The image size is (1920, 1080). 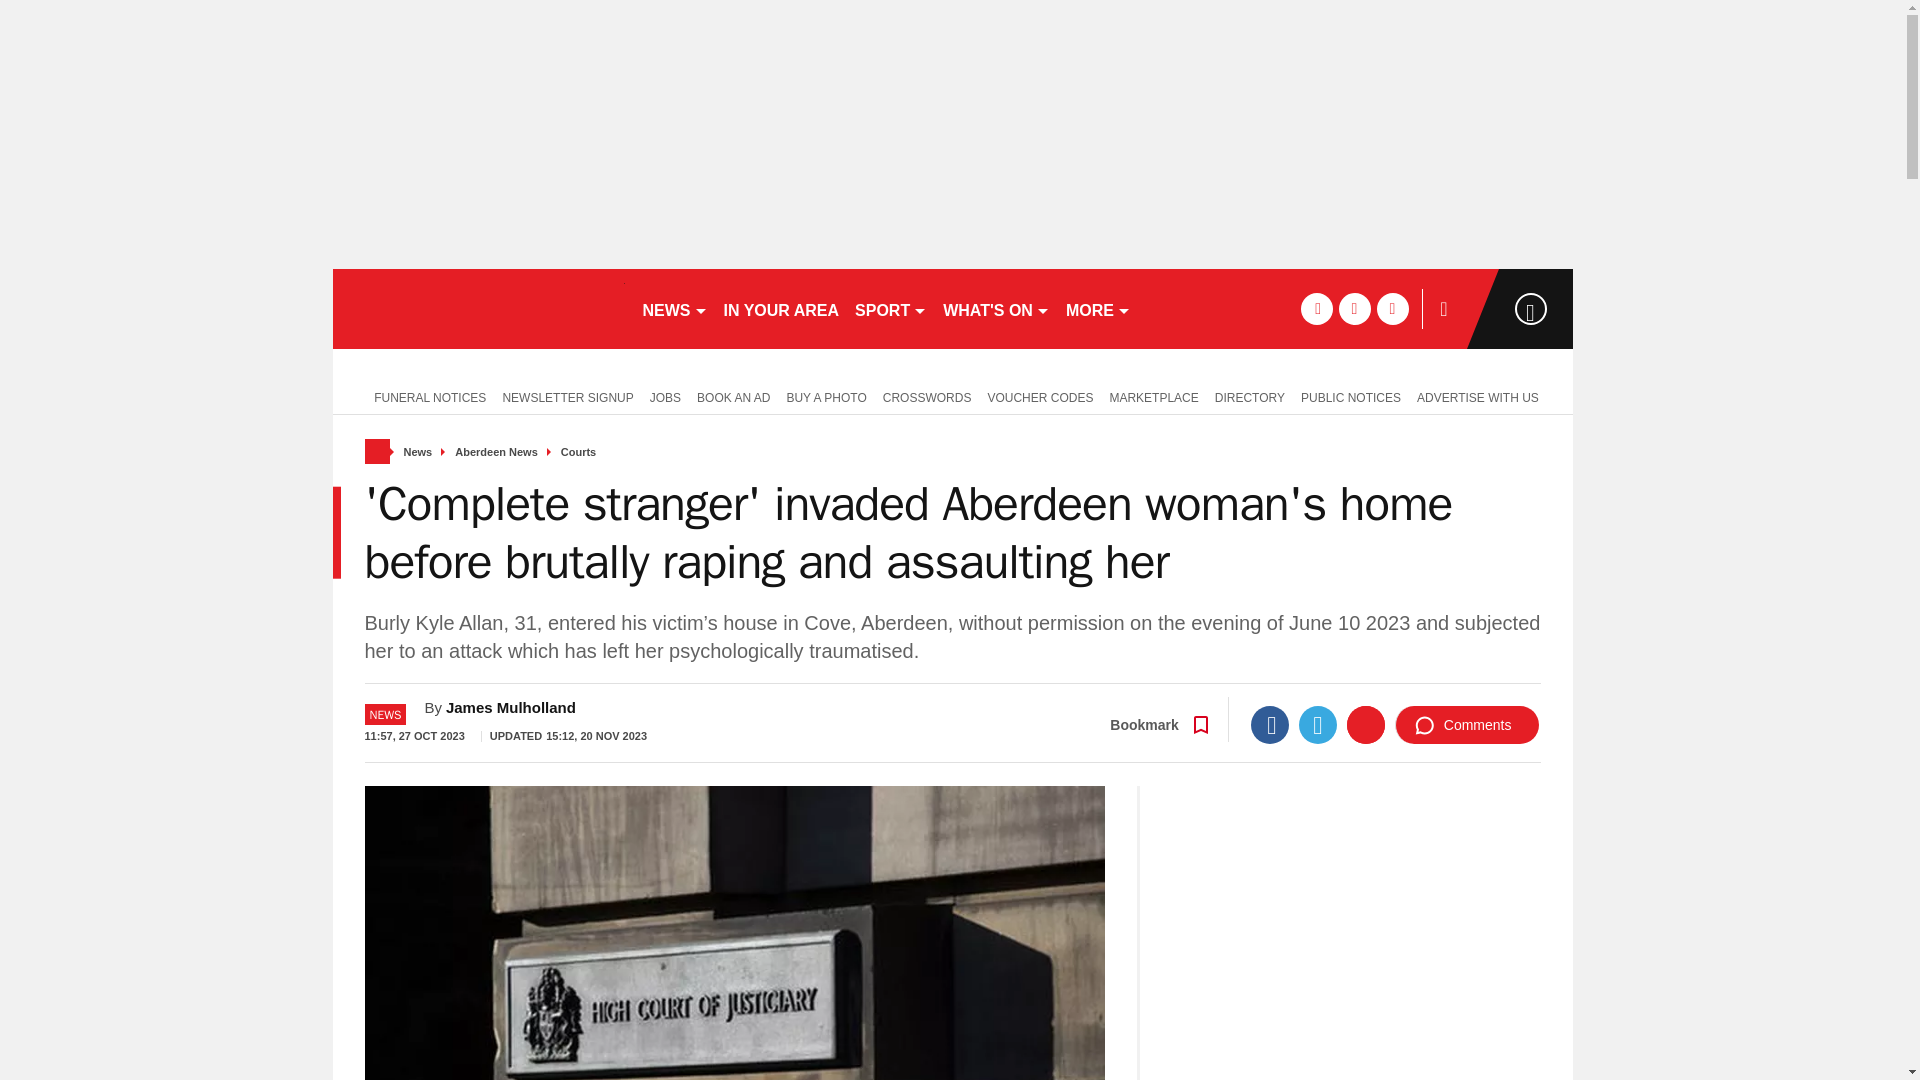 What do you see at coordinates (1467, 725) in the screenshot?
I see `Comments` at bounding box center [1467, 725].